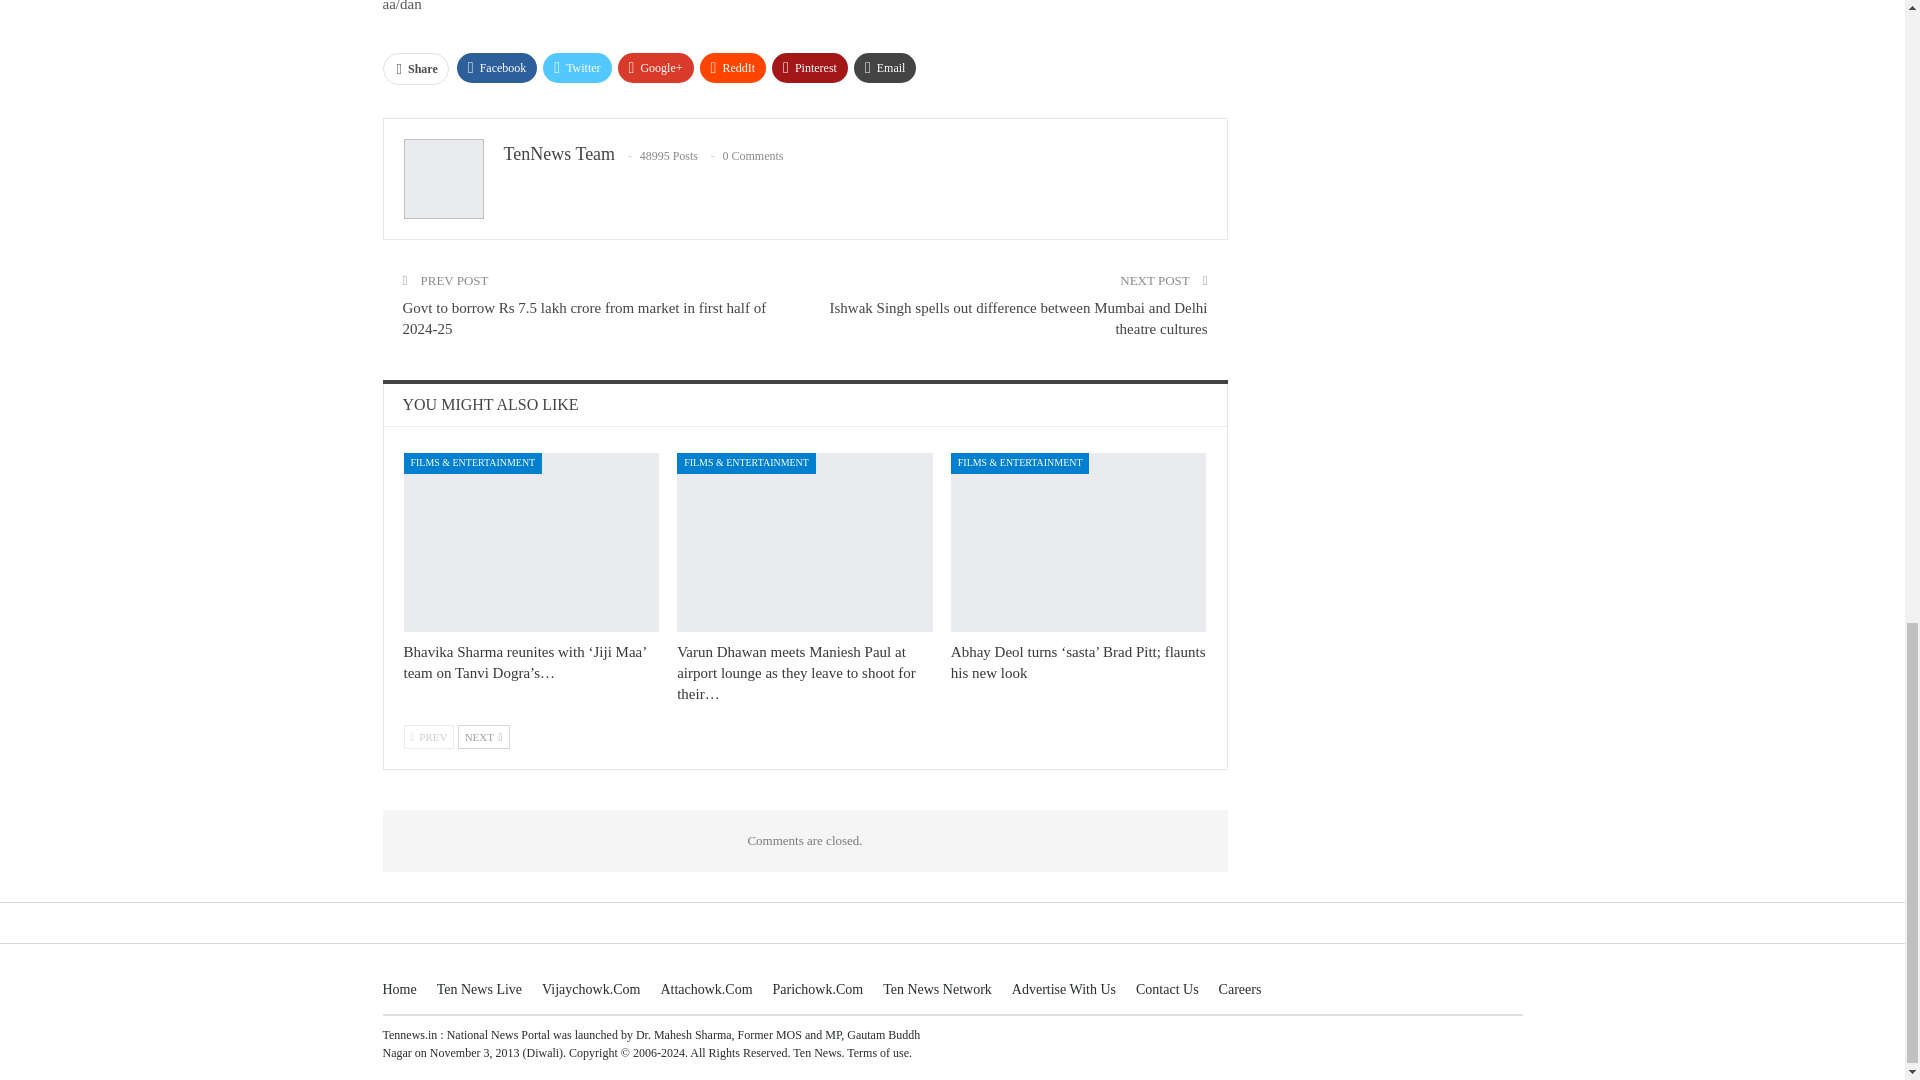 Image resolution: width=1920 pixels, height=1080 pixels. Describe the element at coordinates (429, 736) in the screenshot. I see `Previous` at that location.